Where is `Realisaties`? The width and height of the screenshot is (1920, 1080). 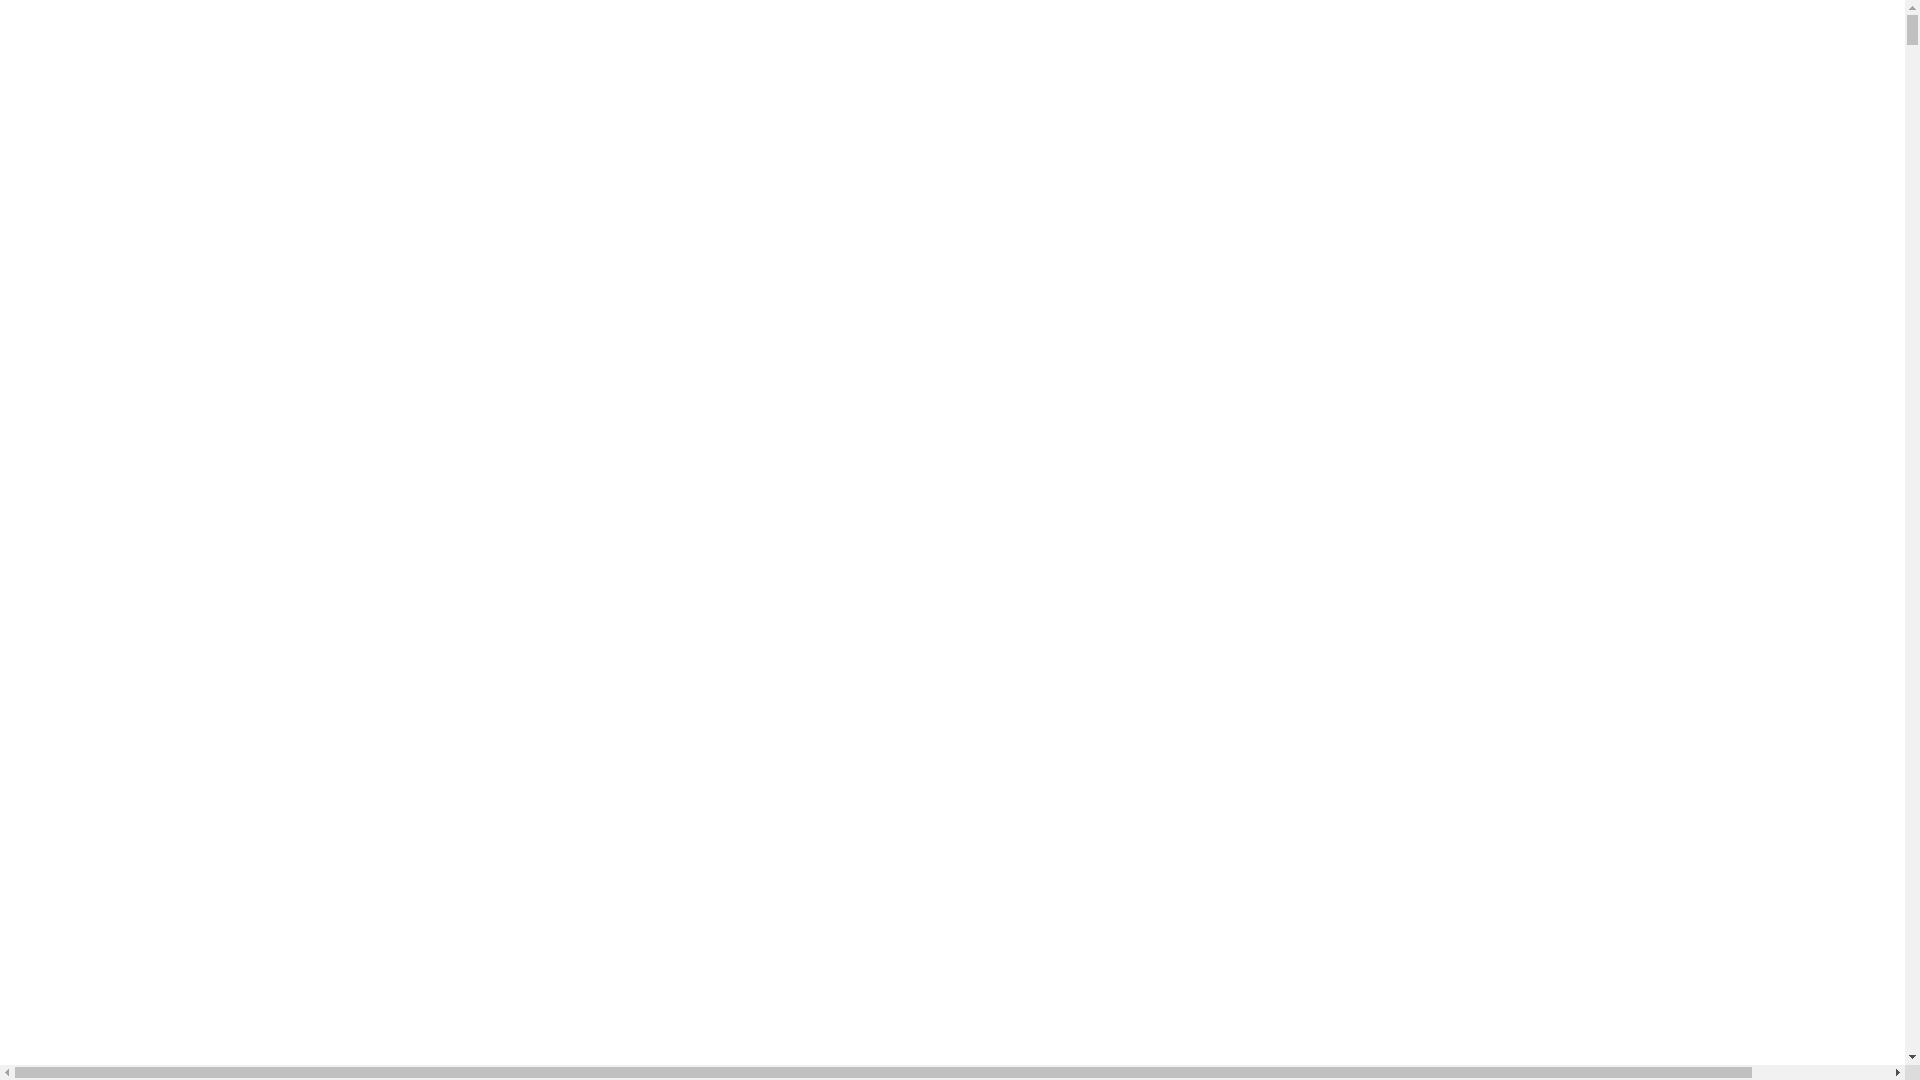 Realisaties is located at coordinates (42, 160).